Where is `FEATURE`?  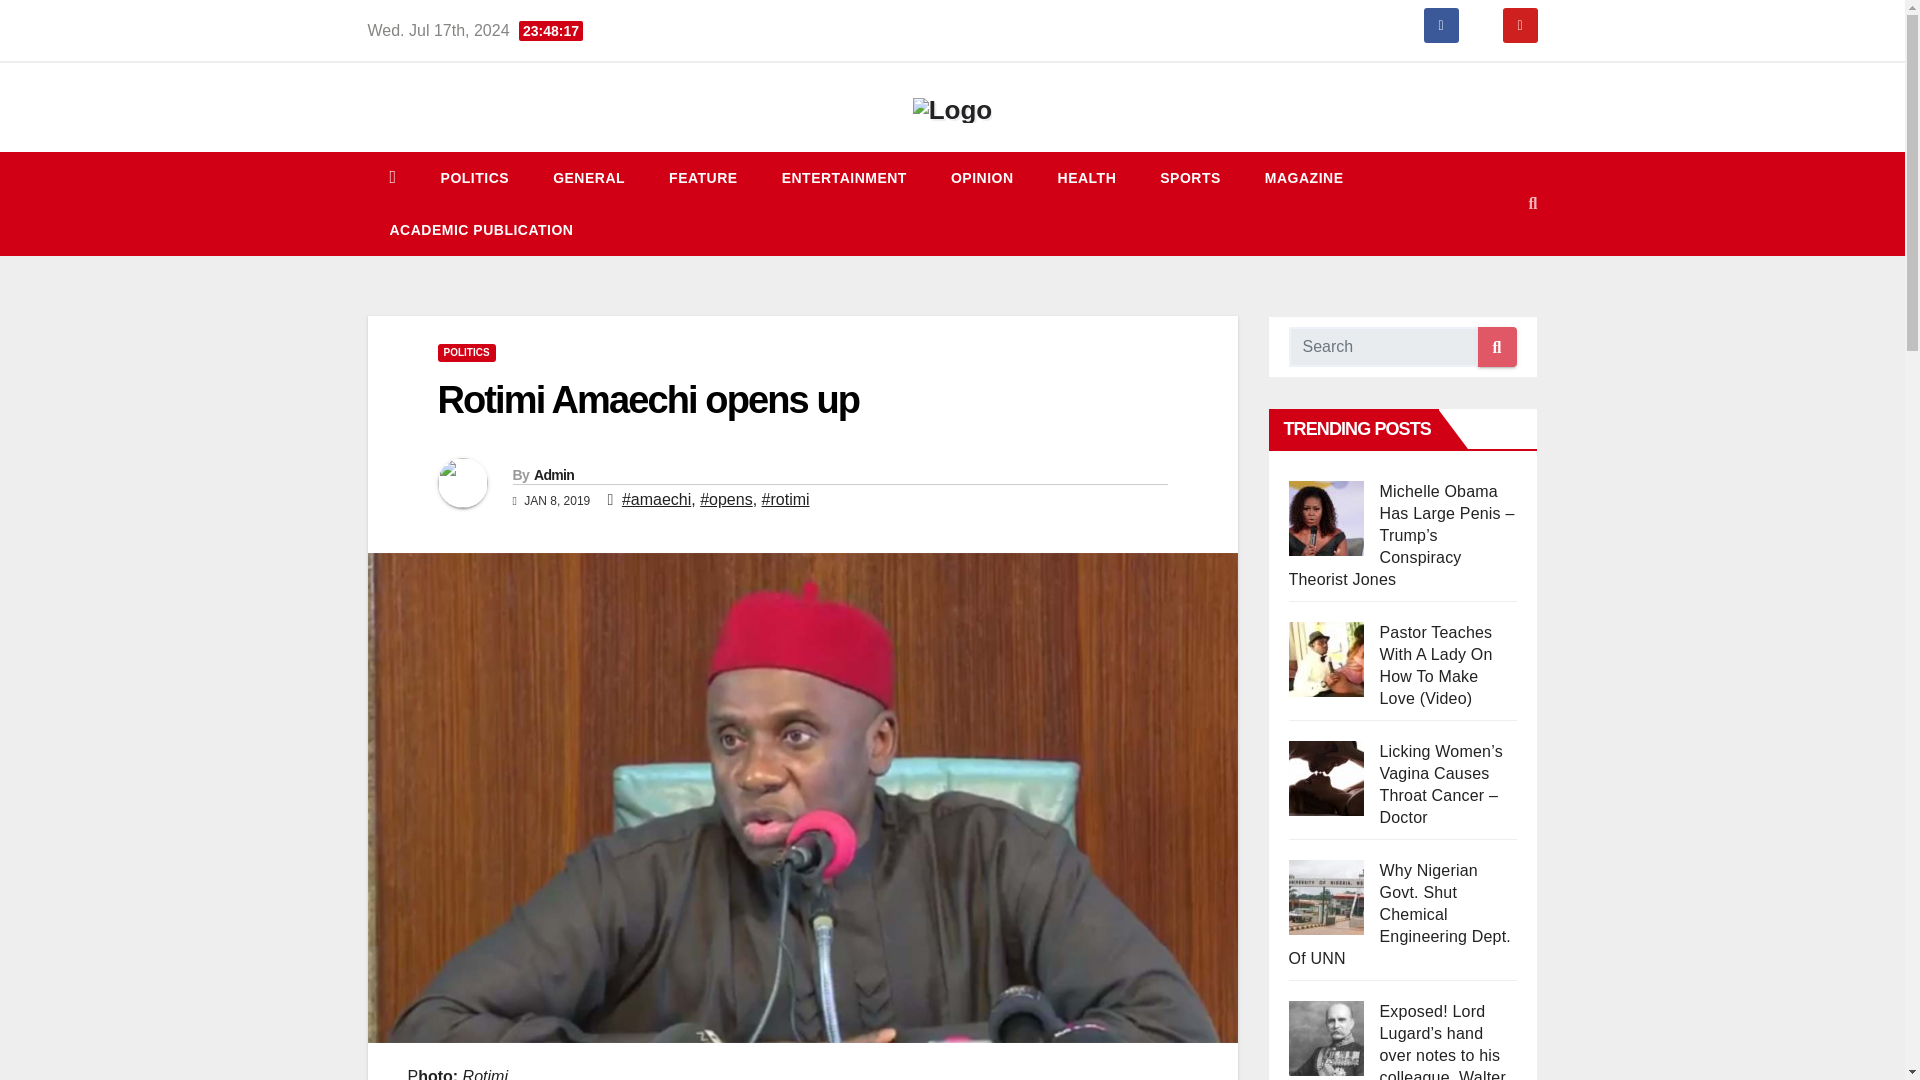
FEATURE is located at coordinates (704, 178).